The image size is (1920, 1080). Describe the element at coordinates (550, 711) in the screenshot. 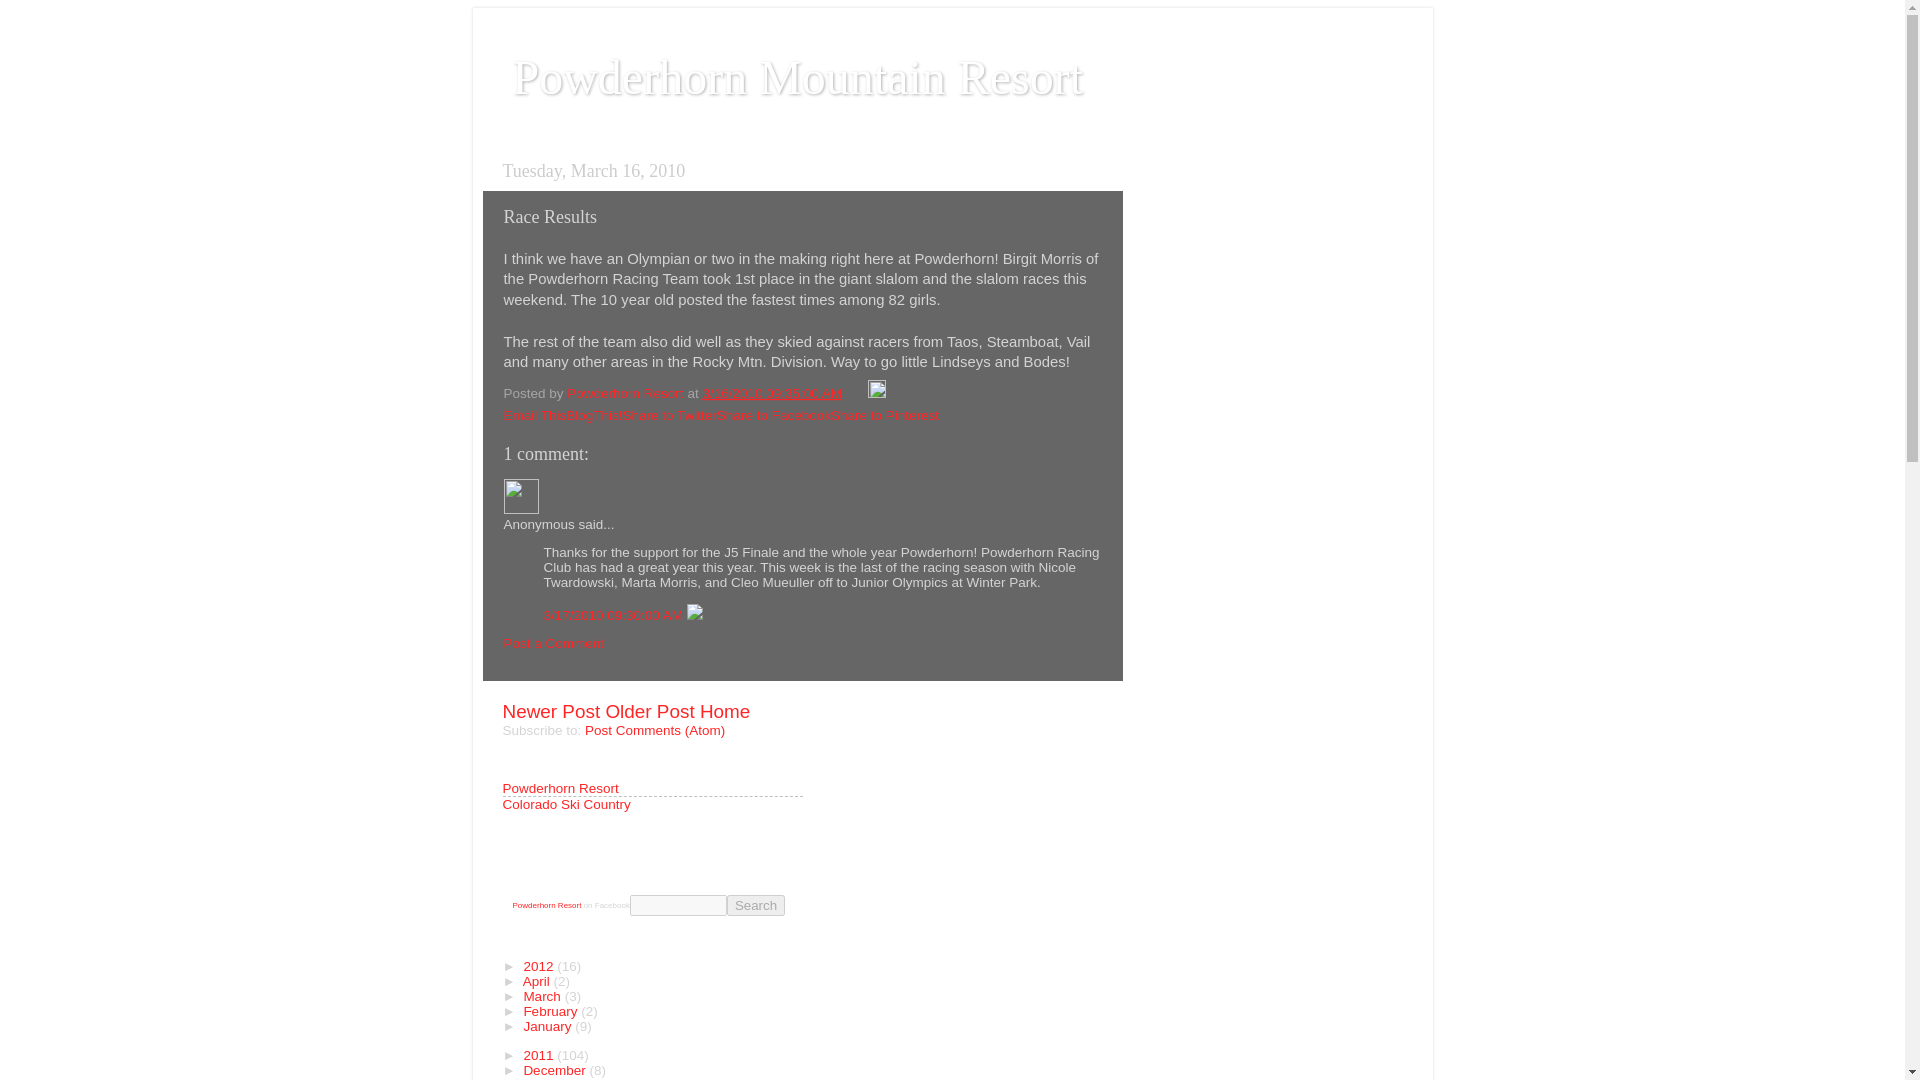

I see `Newer Post` at that location.